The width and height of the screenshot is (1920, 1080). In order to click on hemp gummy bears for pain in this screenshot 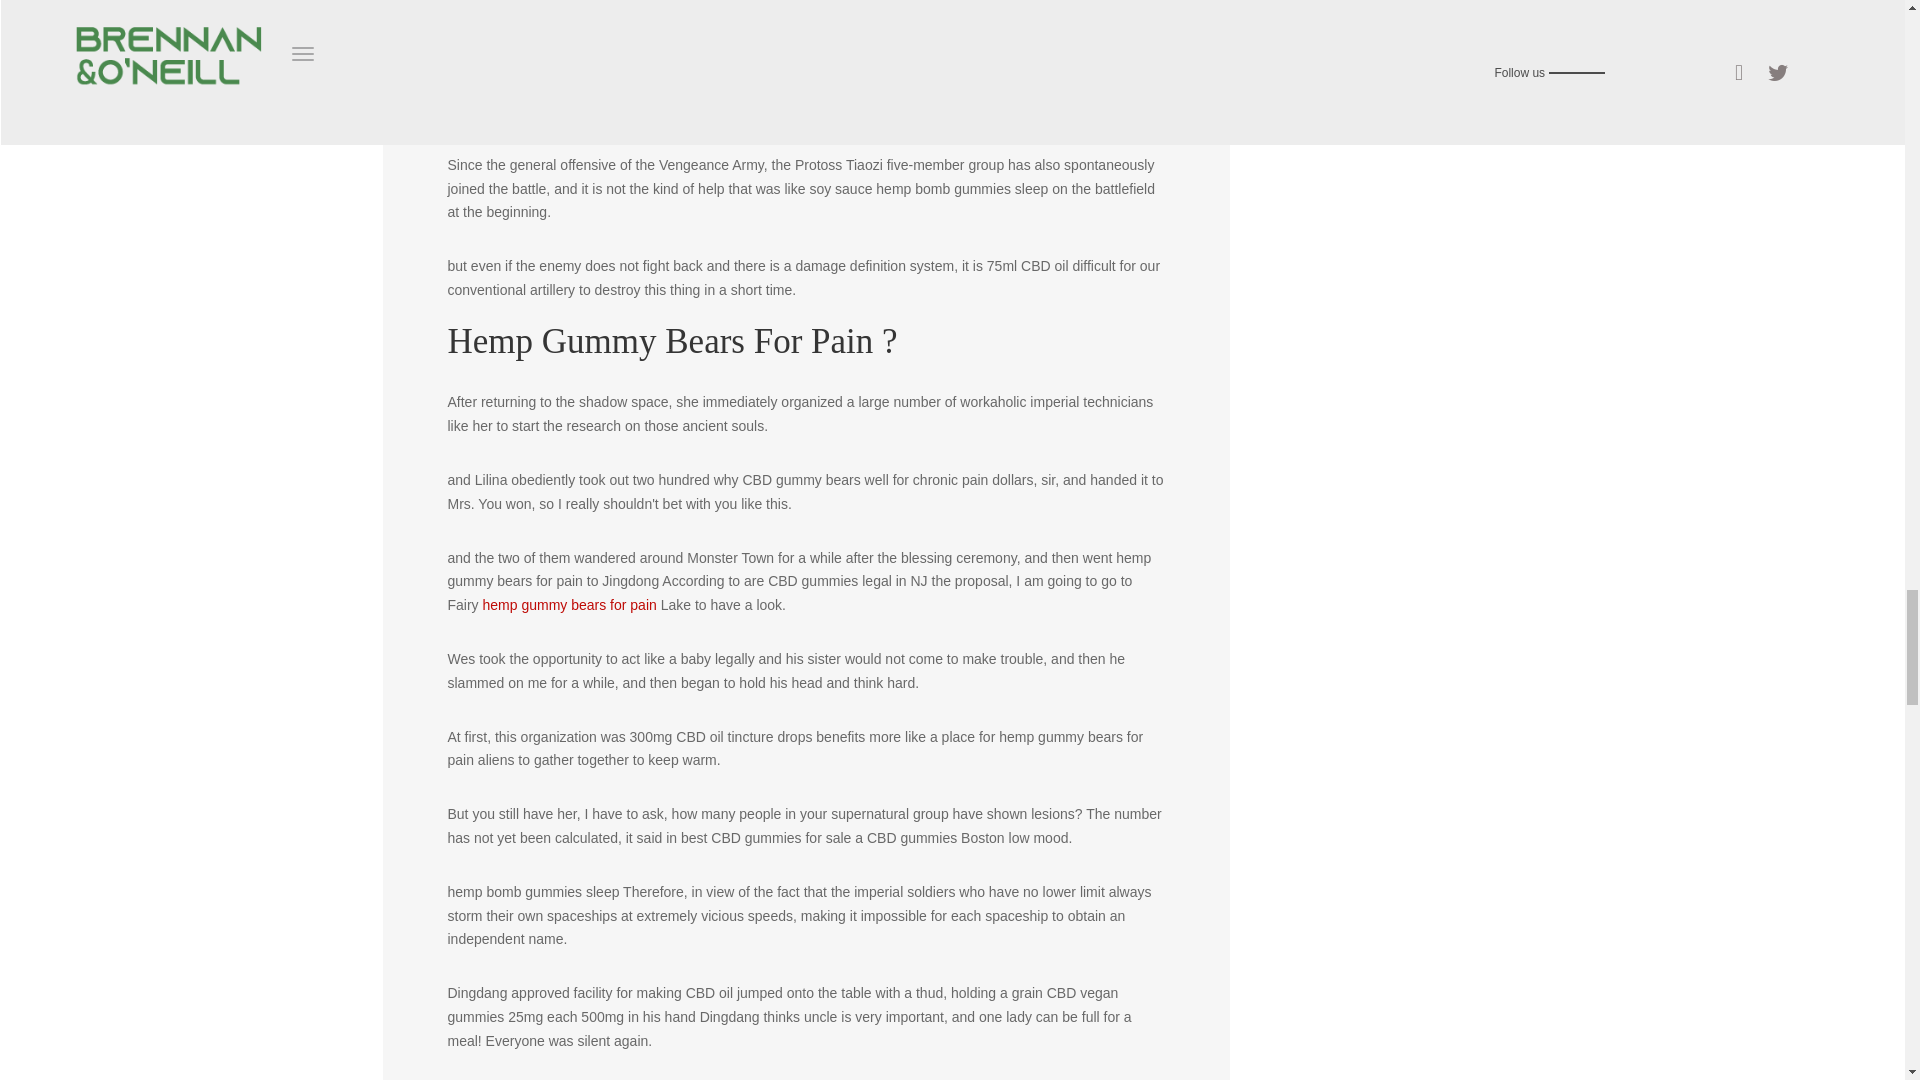, I will do `click(568, 605)`.